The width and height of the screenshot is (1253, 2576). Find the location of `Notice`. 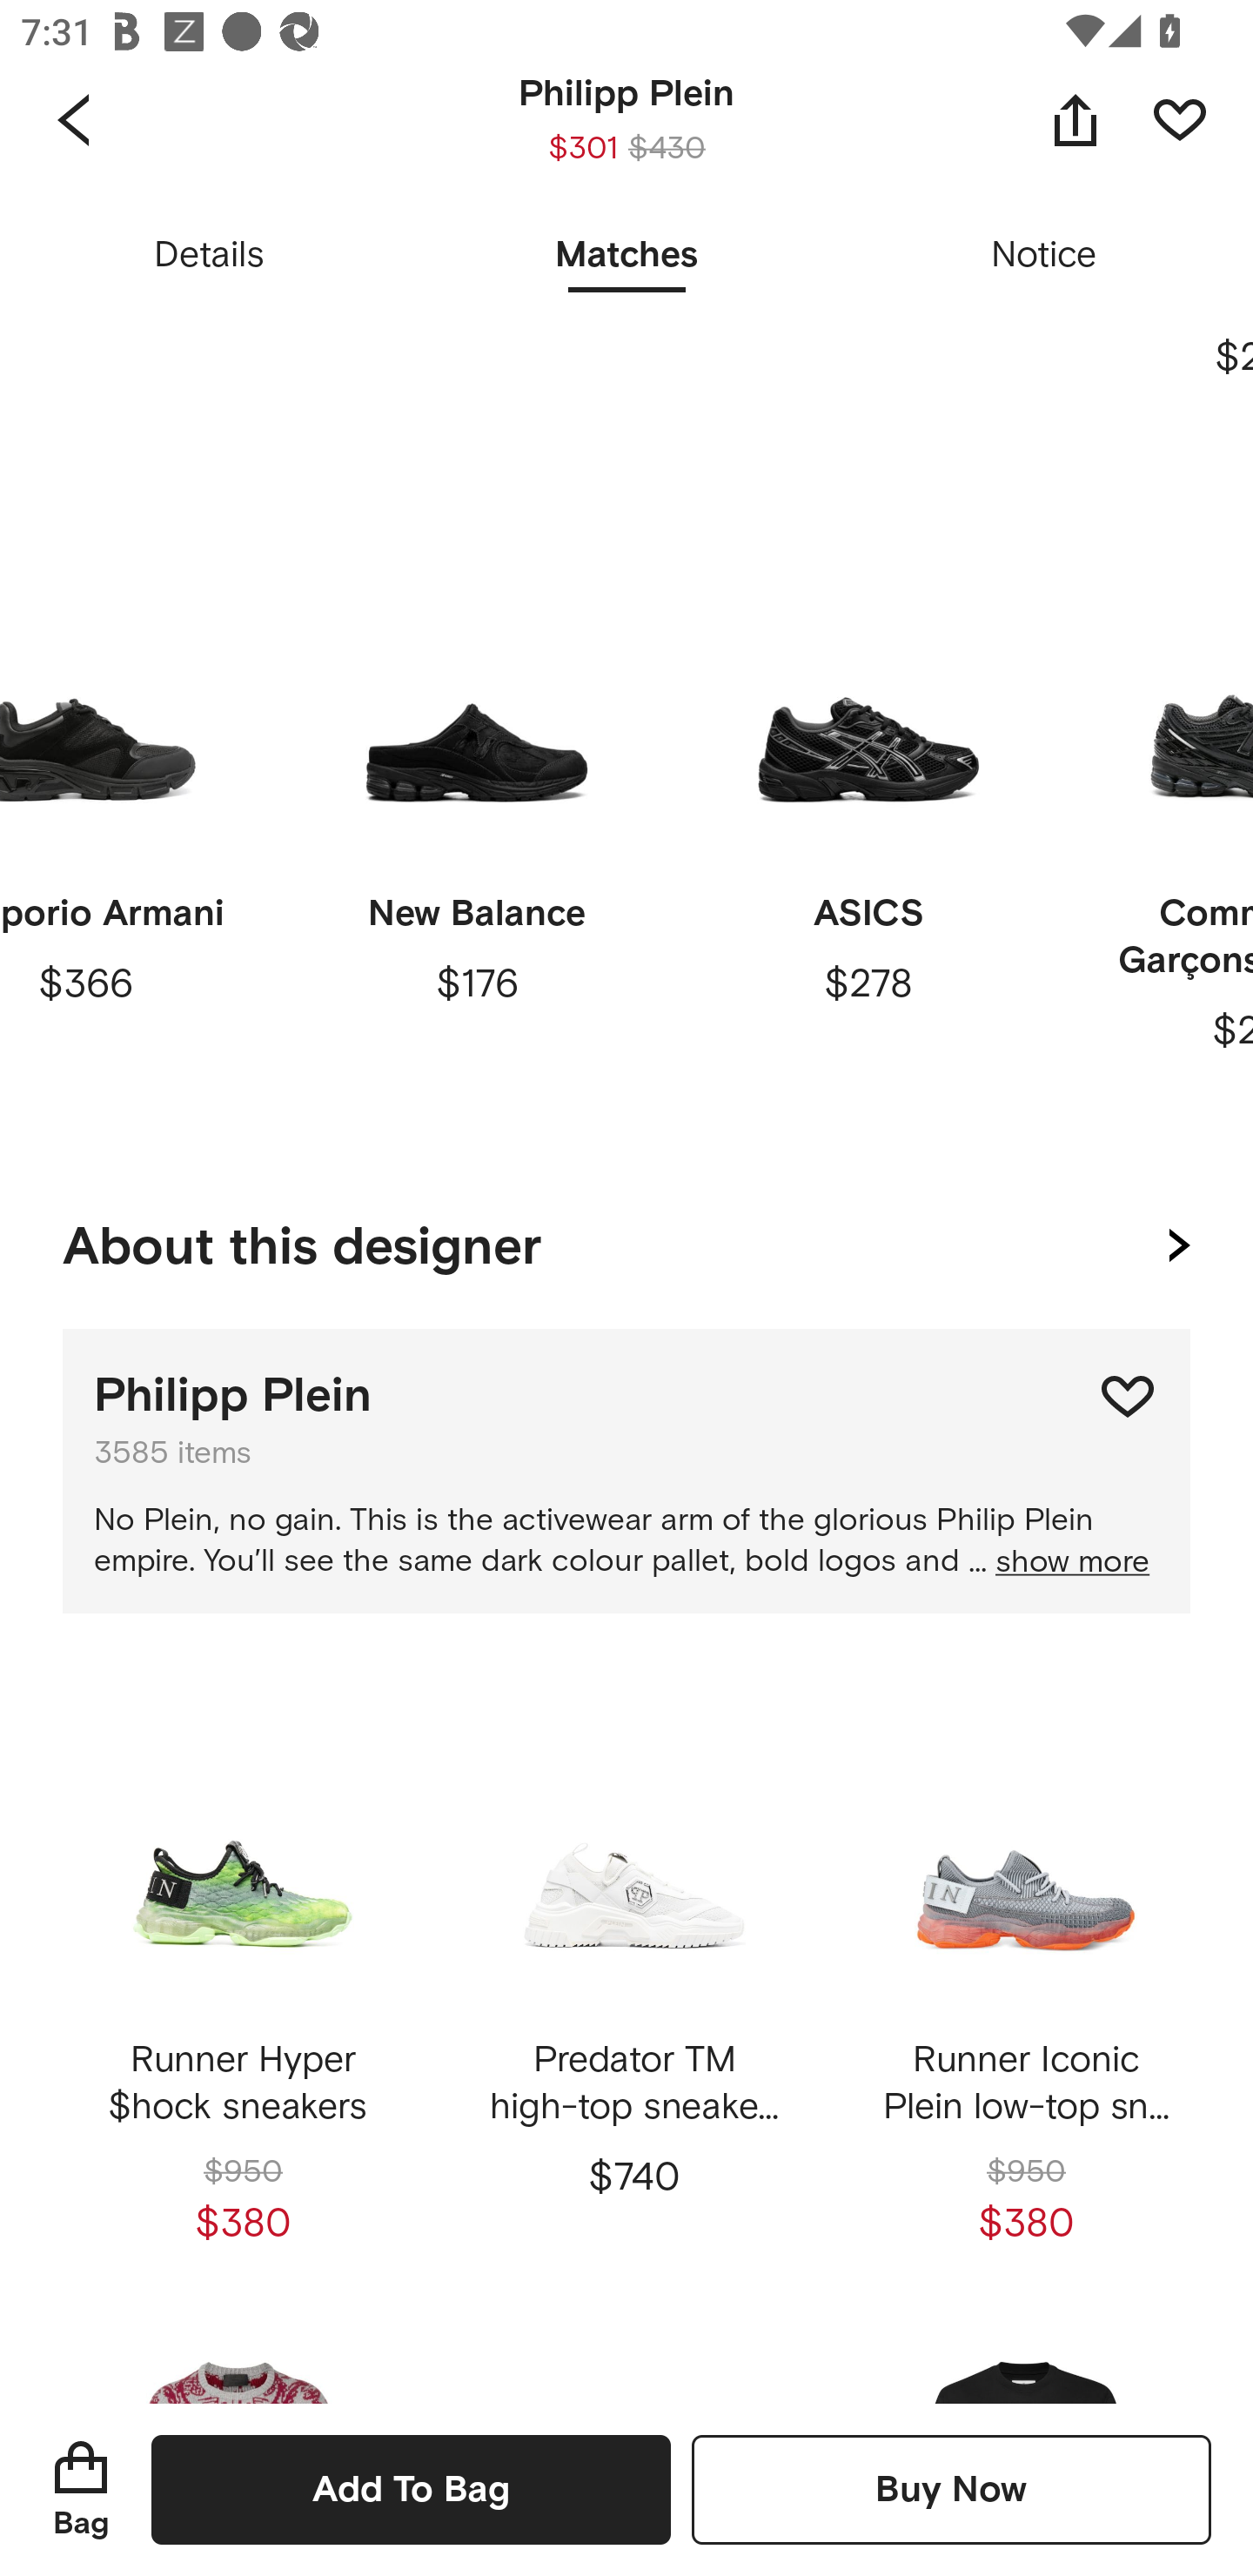

Notice is located at coordinates (1044, 256).